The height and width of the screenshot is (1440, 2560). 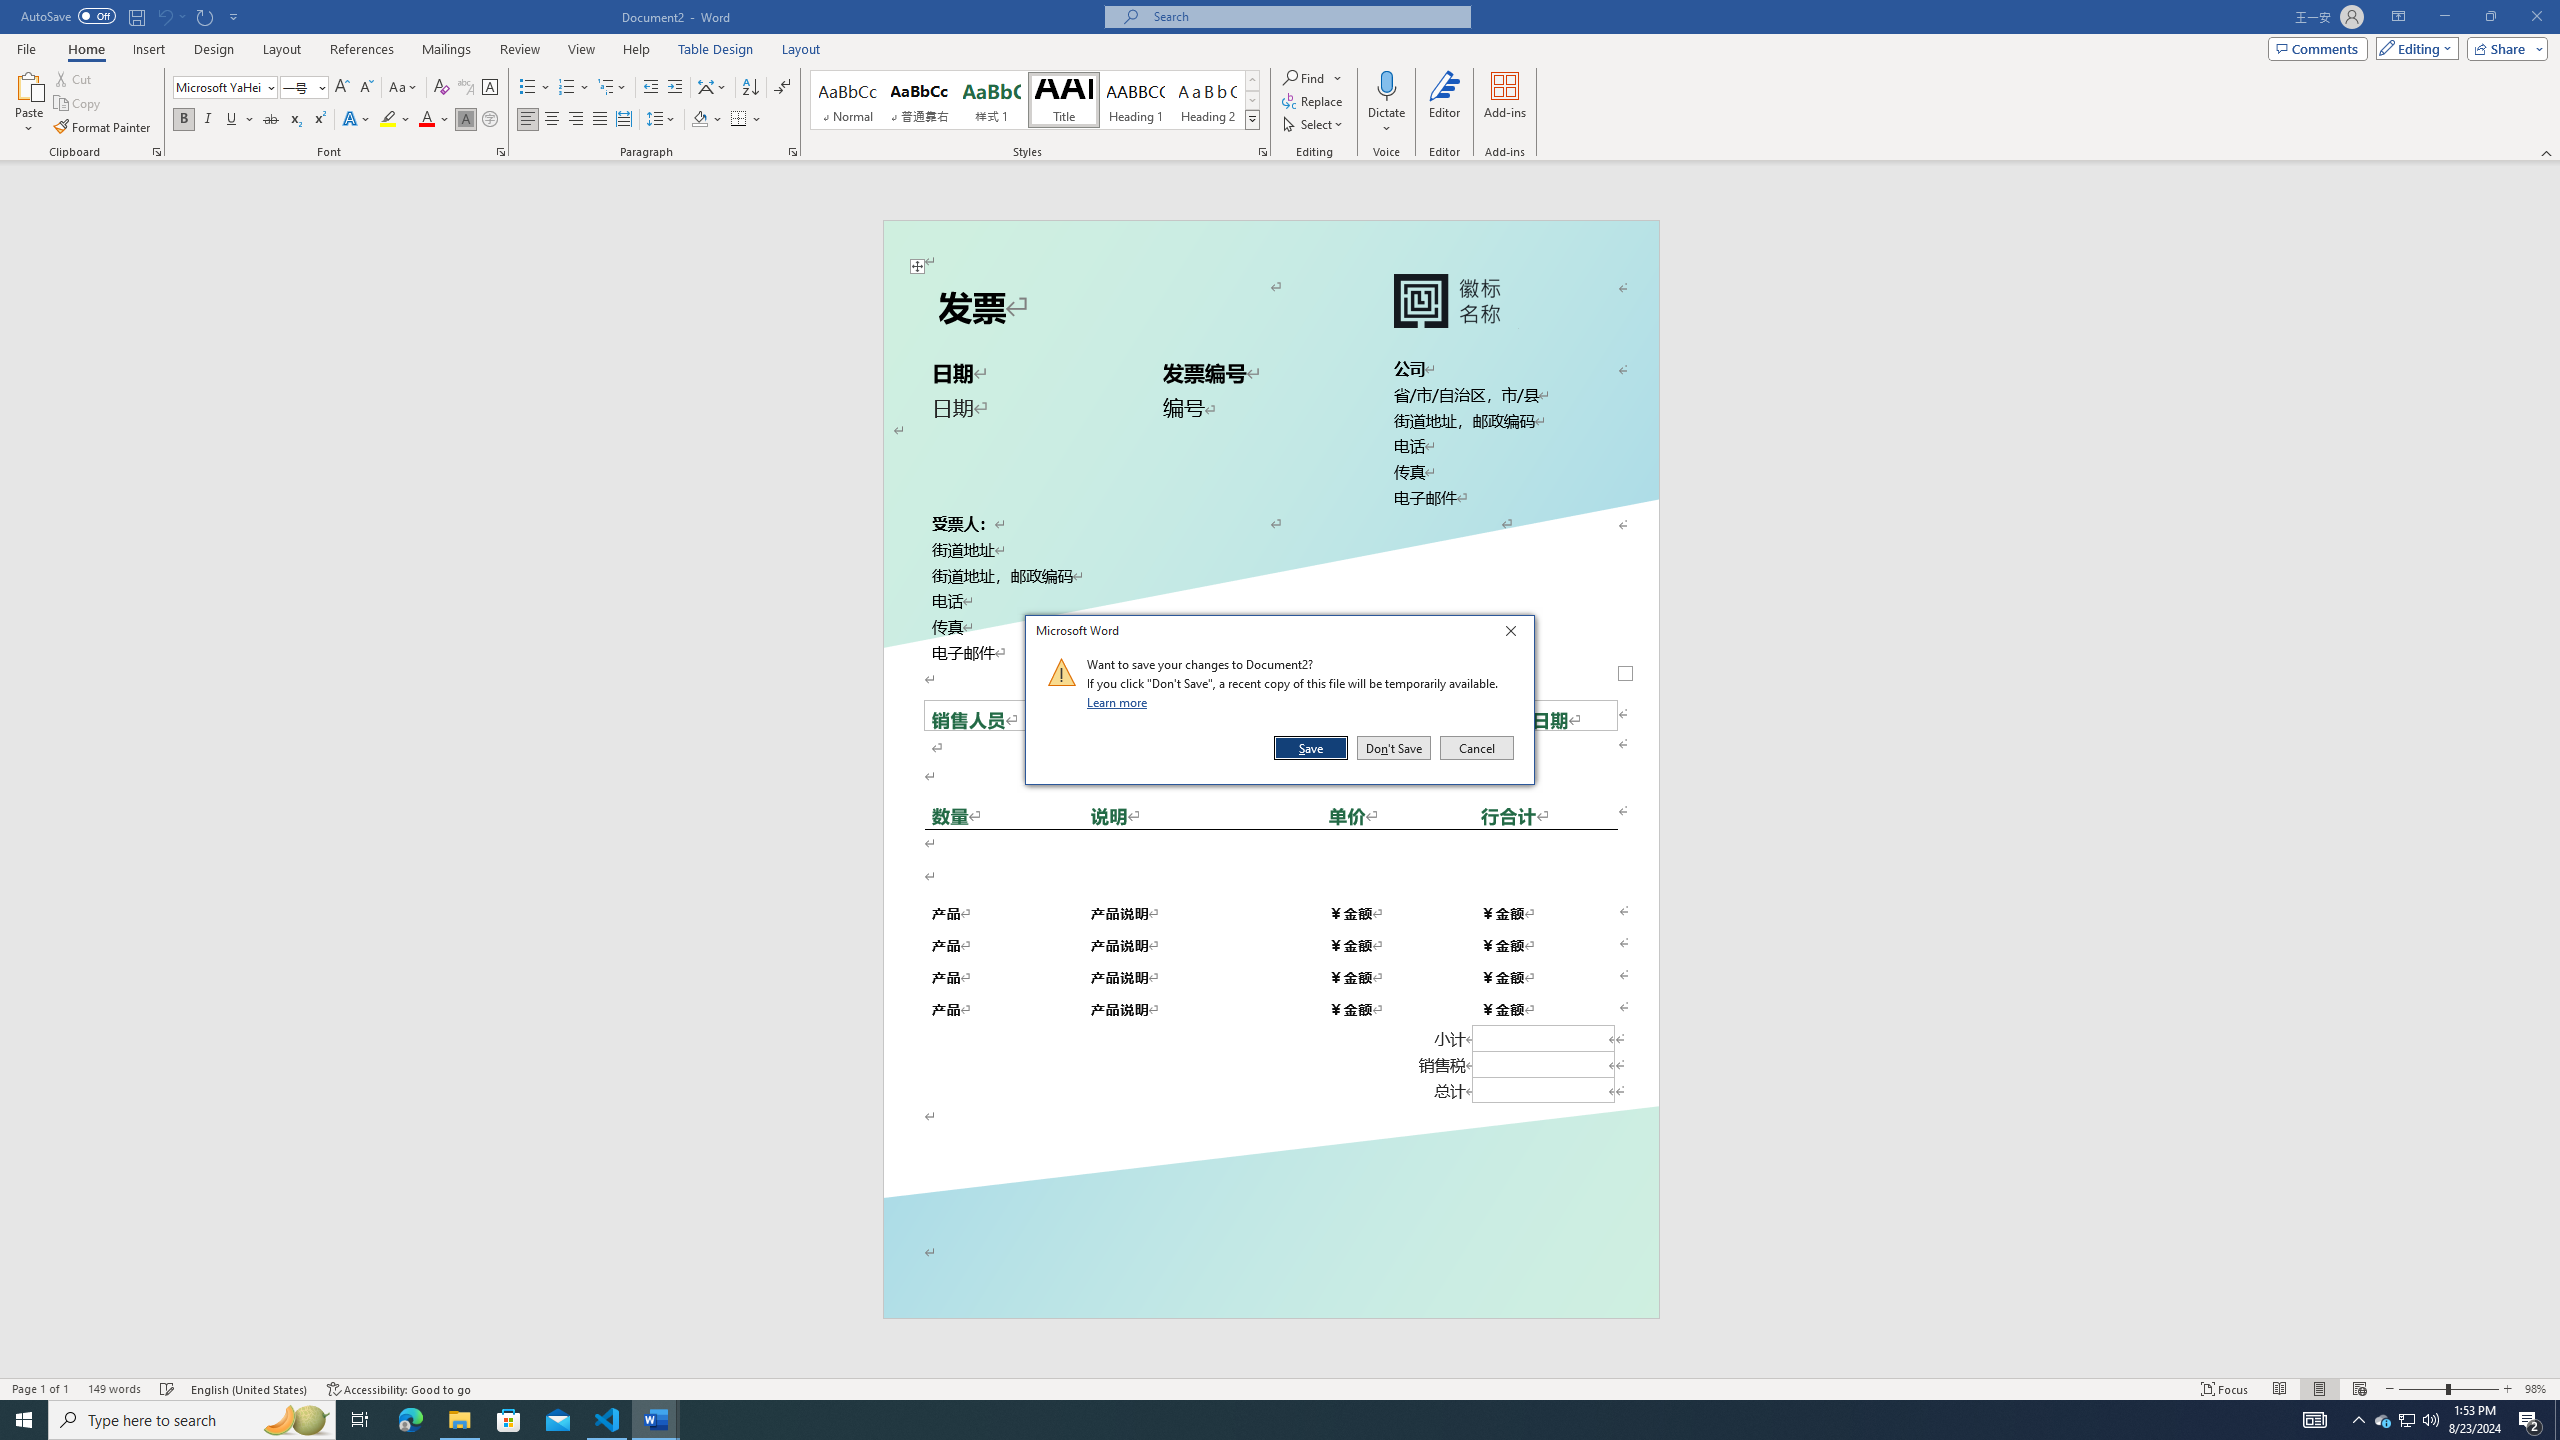 What do you see at coordinates (2547, 152) in the screenshot?
I see `Collapse the Ribbon` at bounding box center [2547, 152].